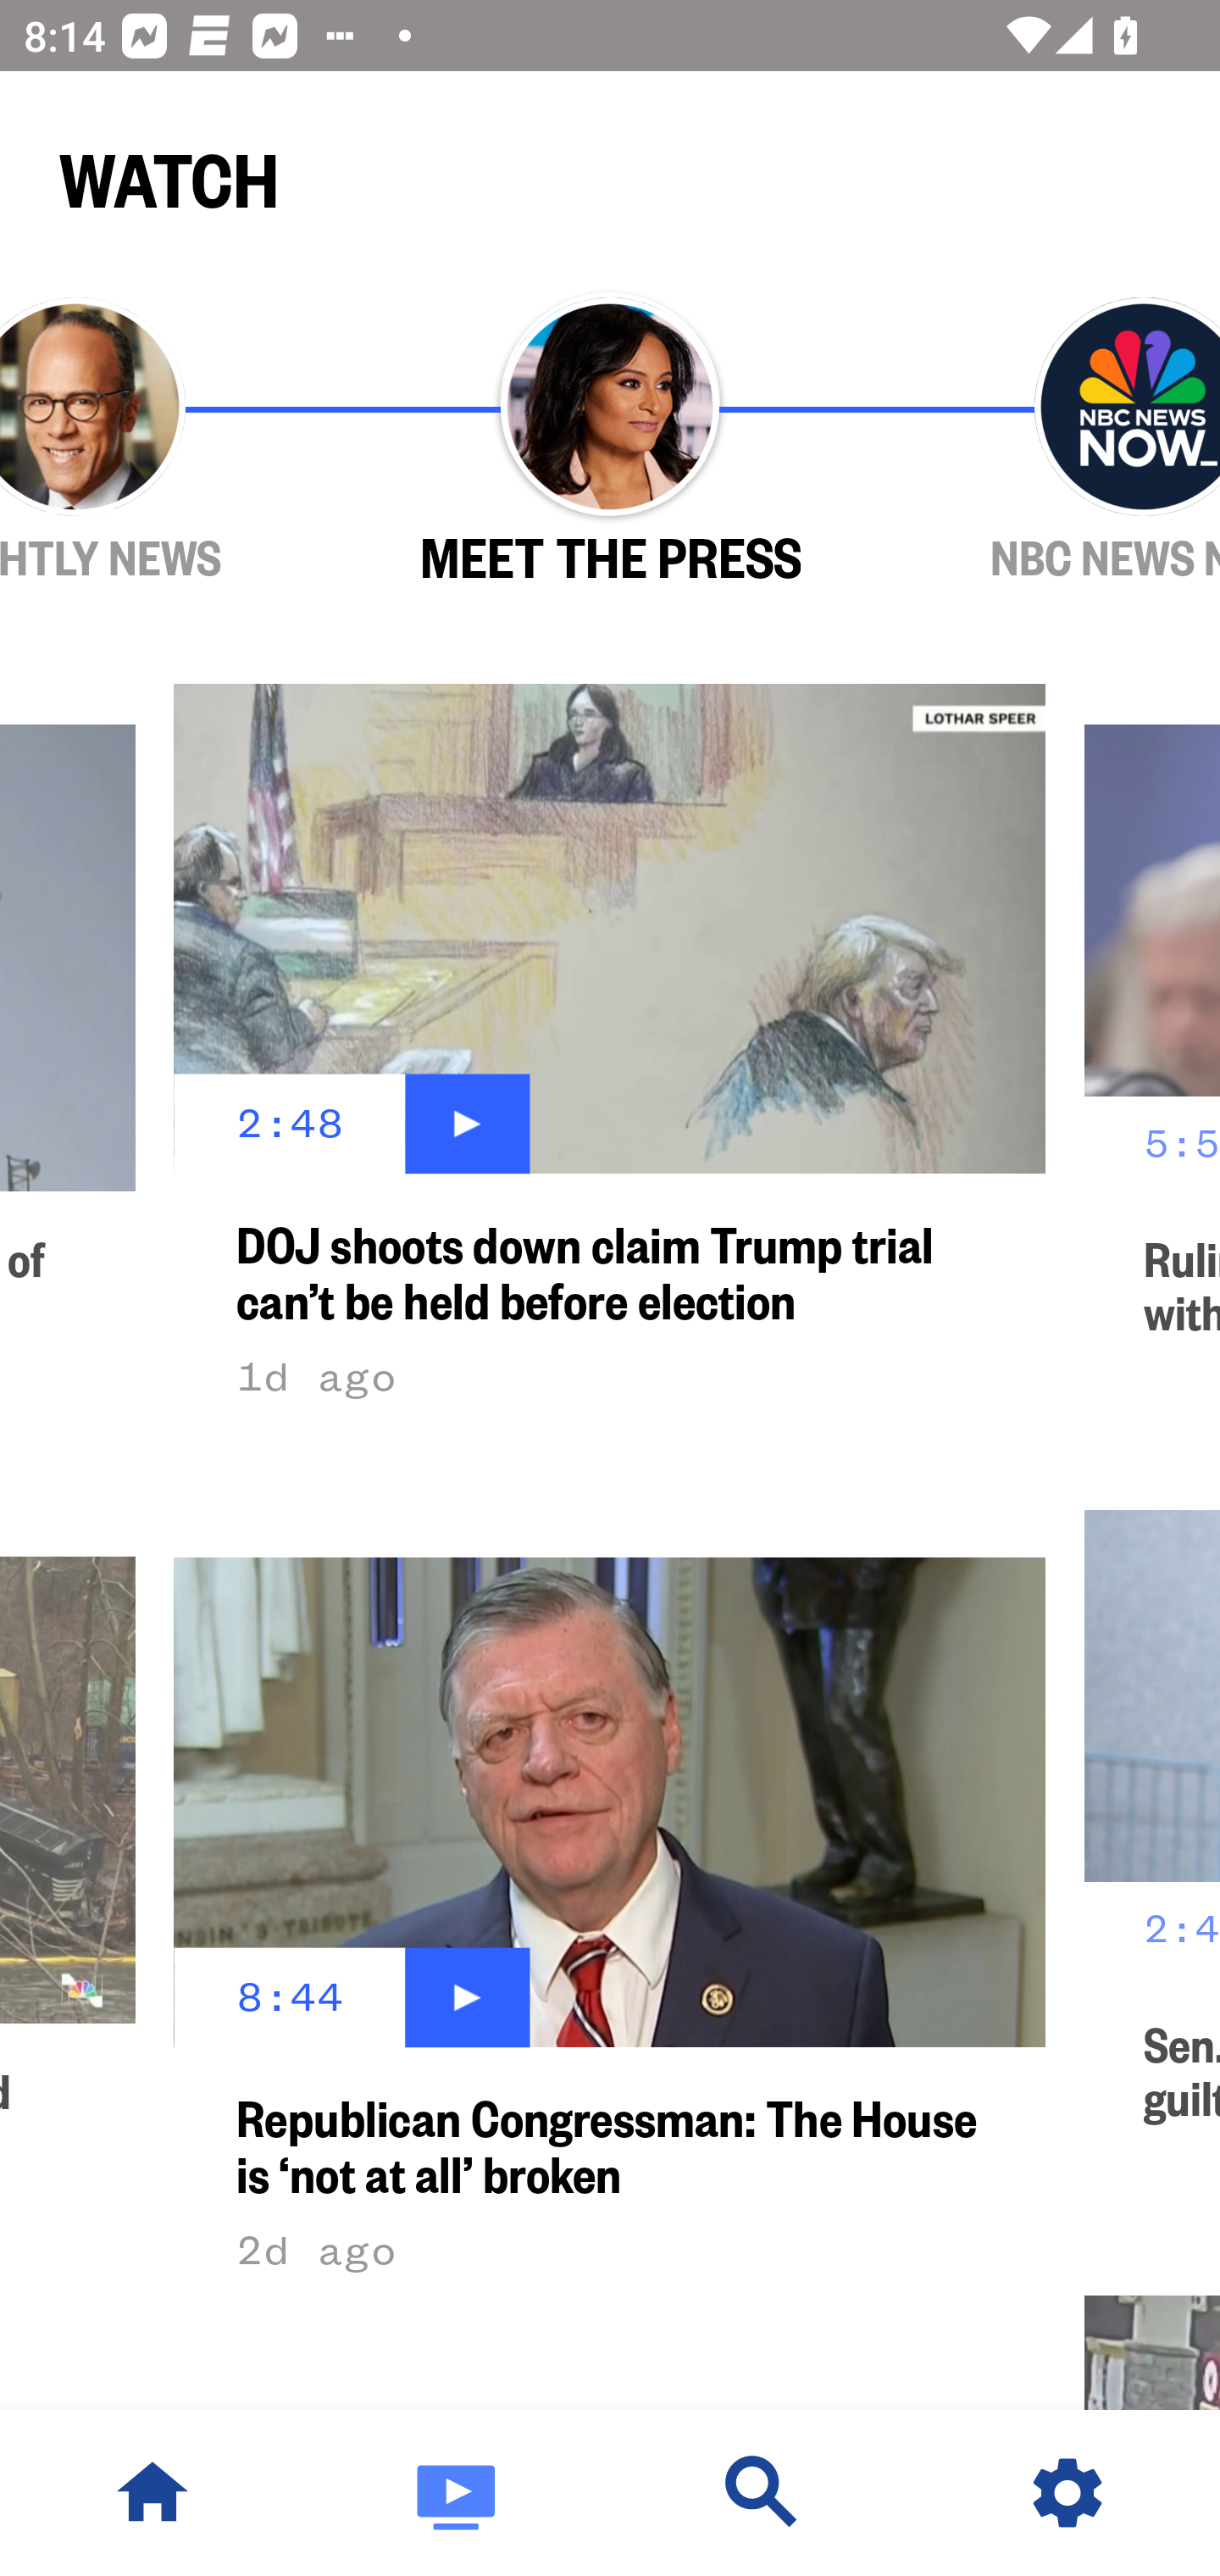 The height and width of the screenshot is (2576, 1220). What do you see at coordinates (171, 441) in the screenshot?
I see `NIGHTLY NEWS` at bounding box center [171, 441].